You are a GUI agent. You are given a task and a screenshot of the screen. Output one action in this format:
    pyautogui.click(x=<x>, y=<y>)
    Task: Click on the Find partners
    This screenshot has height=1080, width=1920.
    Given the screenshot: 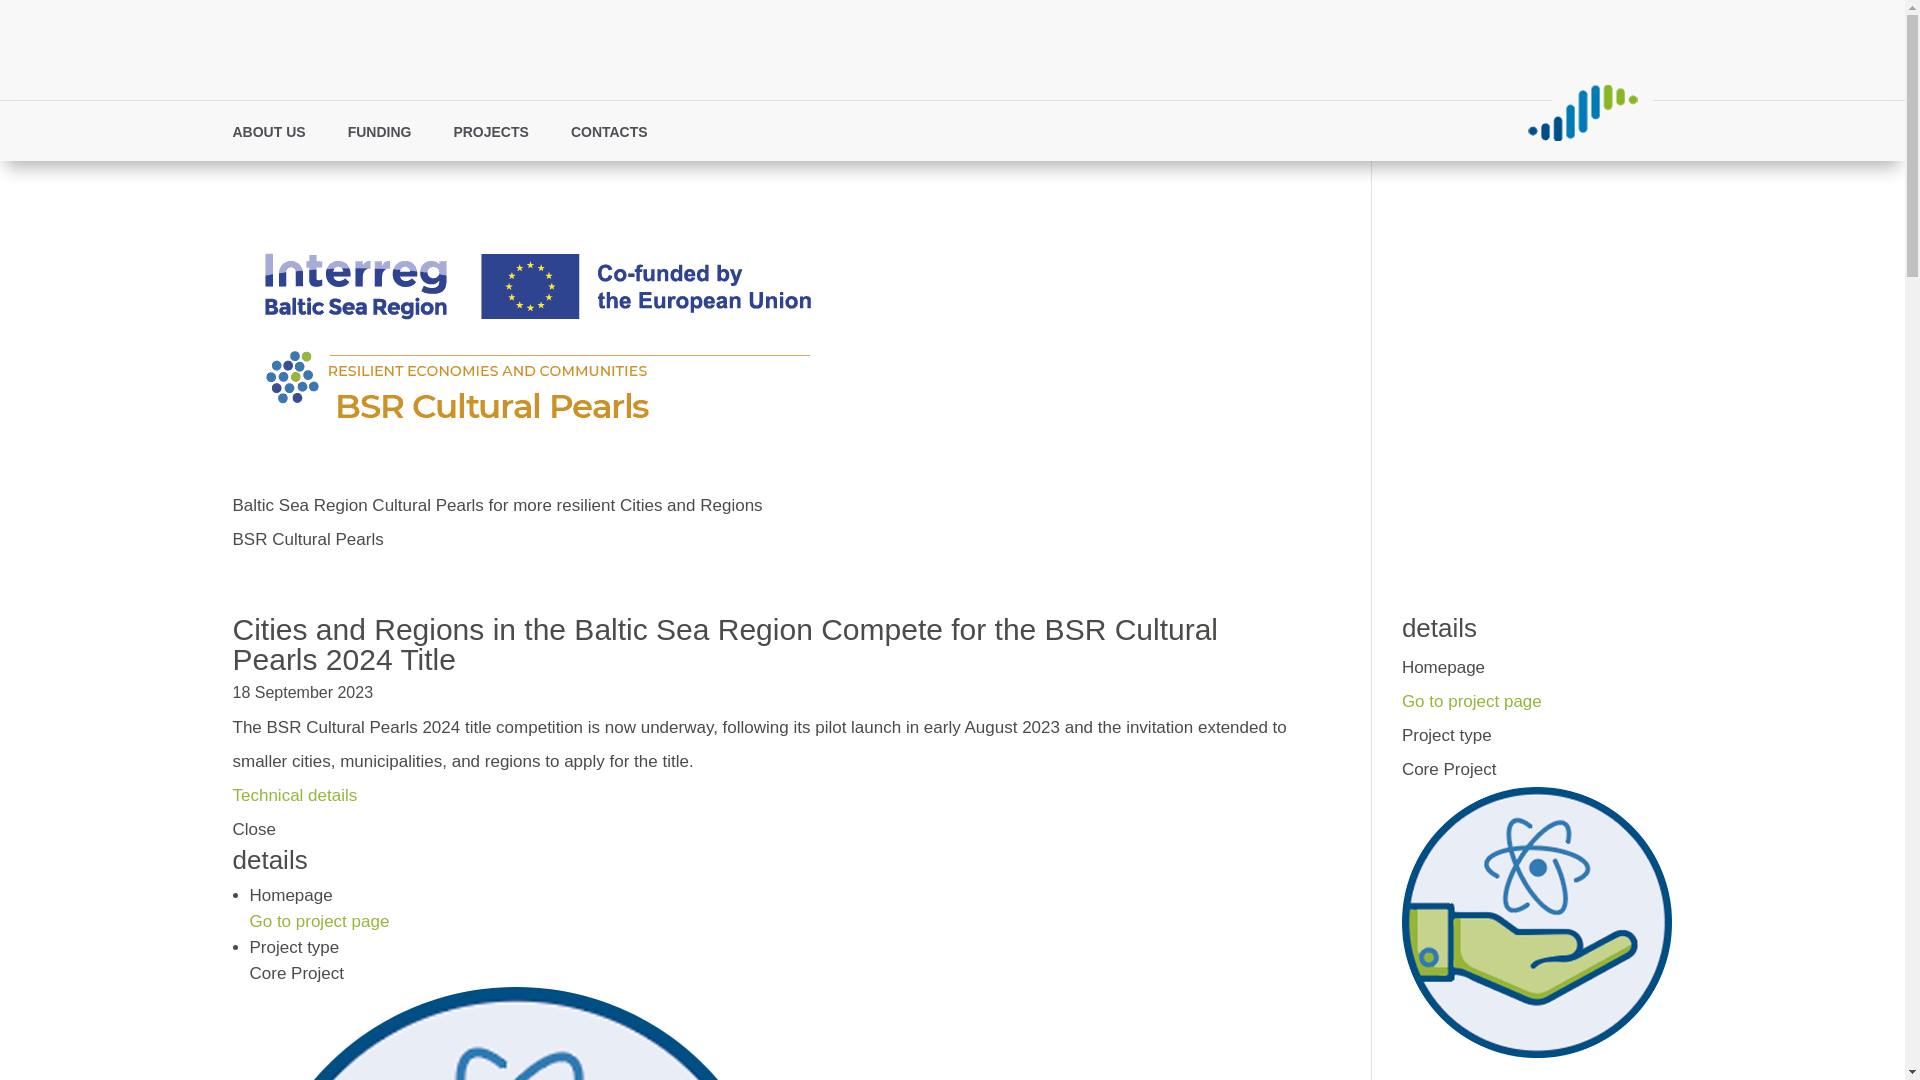 What is the action you would take?
    pyautogui.click(x=1140, y=130)
    